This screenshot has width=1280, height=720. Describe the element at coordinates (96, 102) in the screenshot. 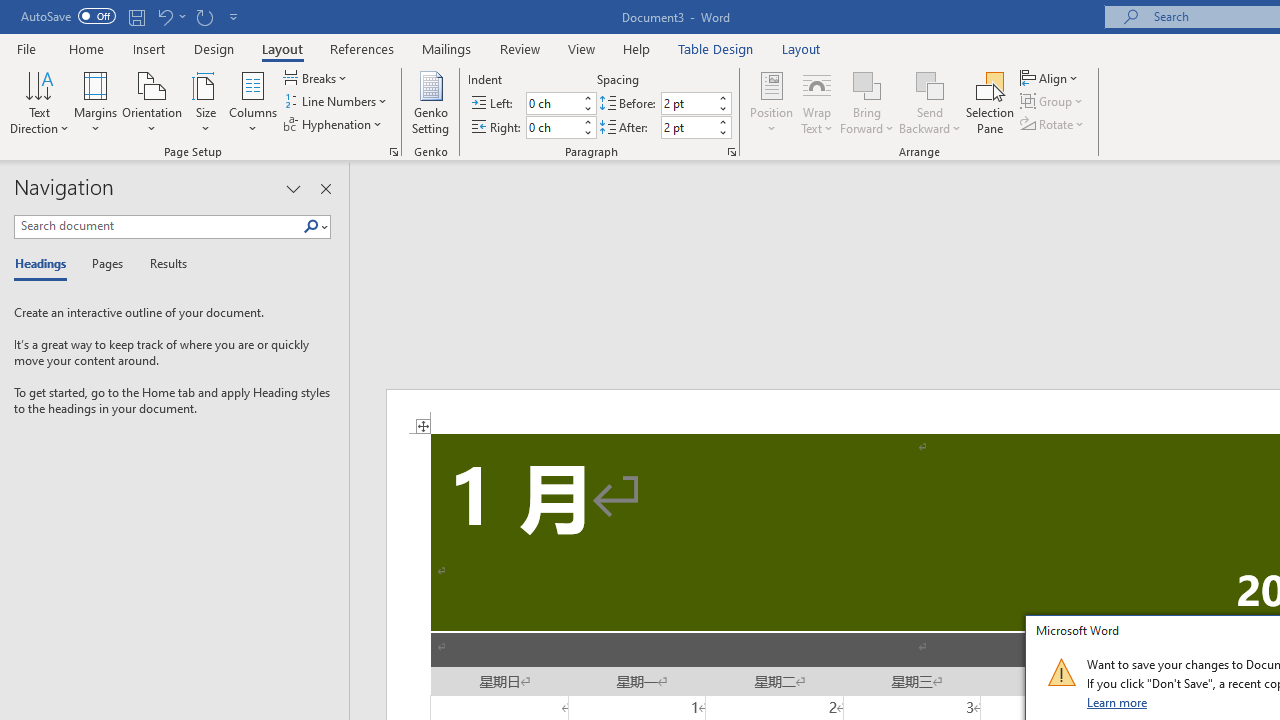

I see `Margins` at that location.